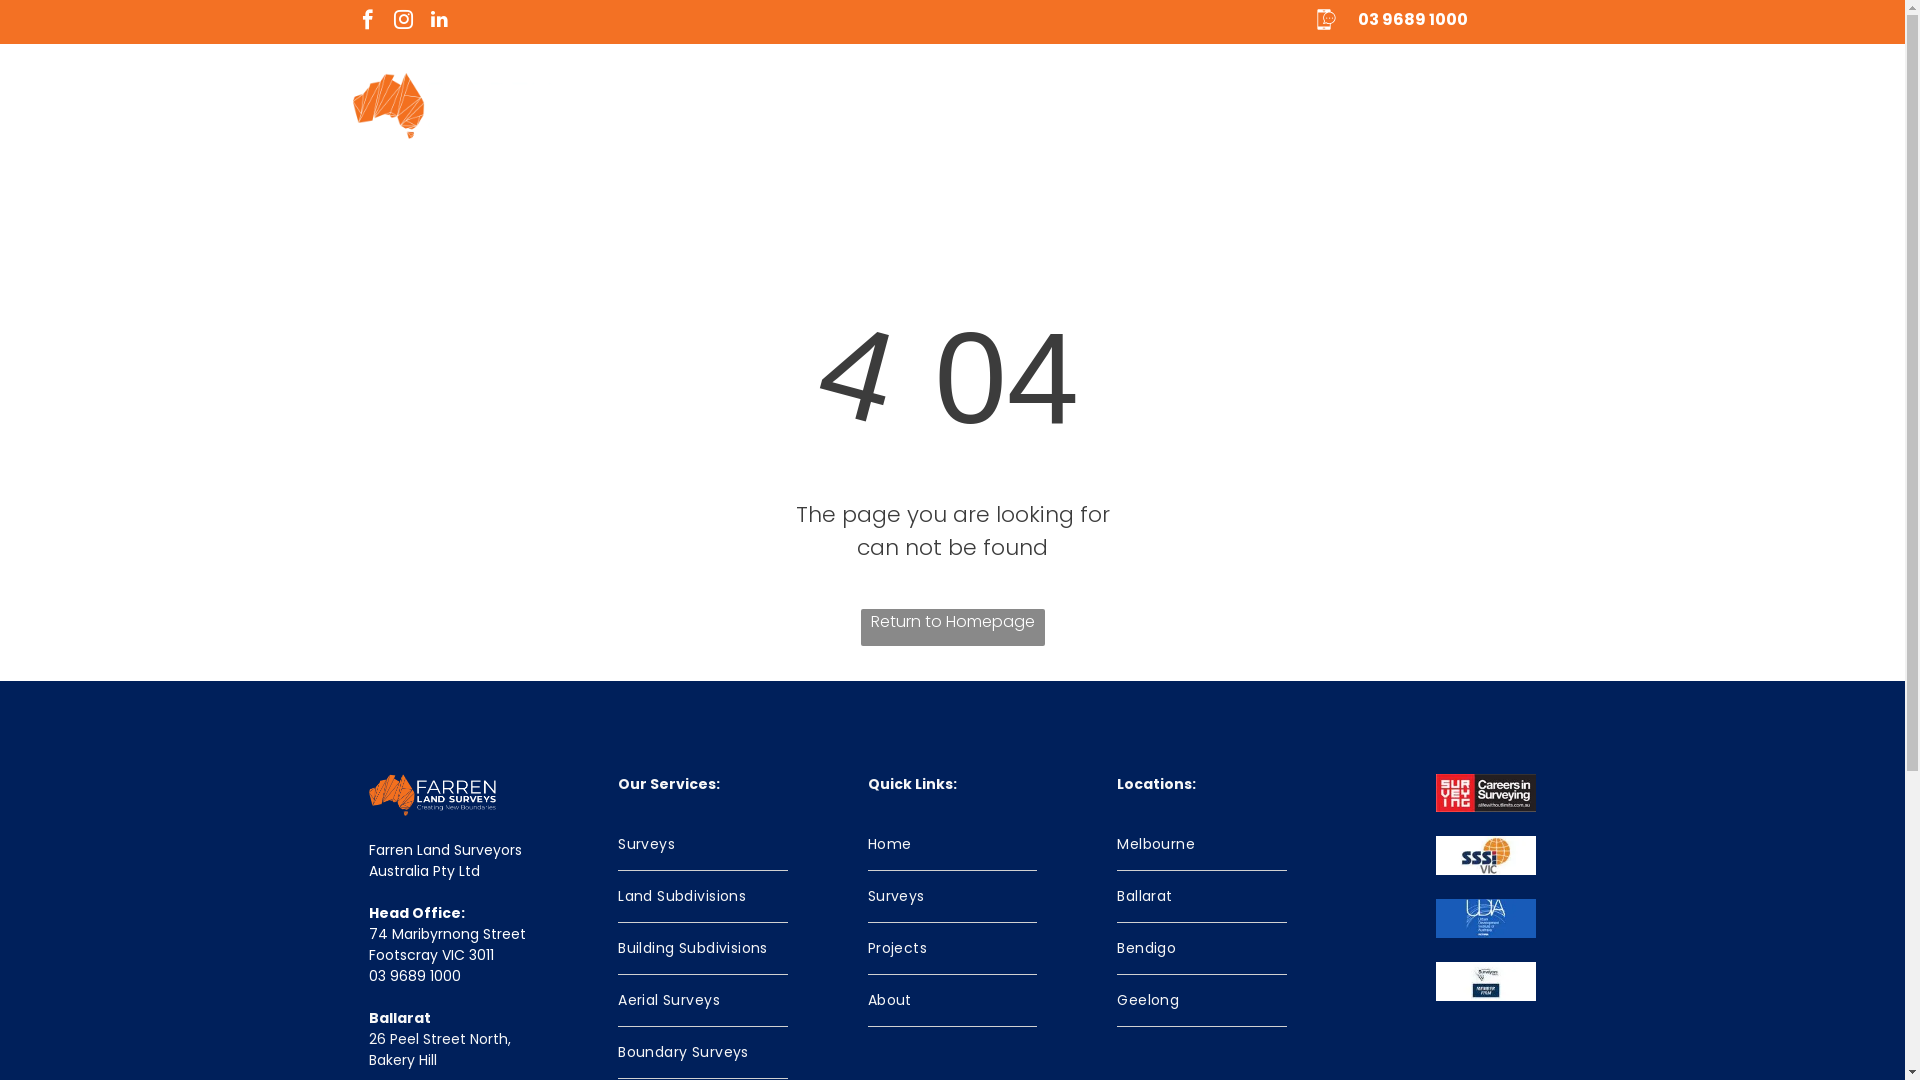  What do you see at coordinates (1038, 106) in the screenshot?
I see `Town Planning` at bounding box center [1038, 106].